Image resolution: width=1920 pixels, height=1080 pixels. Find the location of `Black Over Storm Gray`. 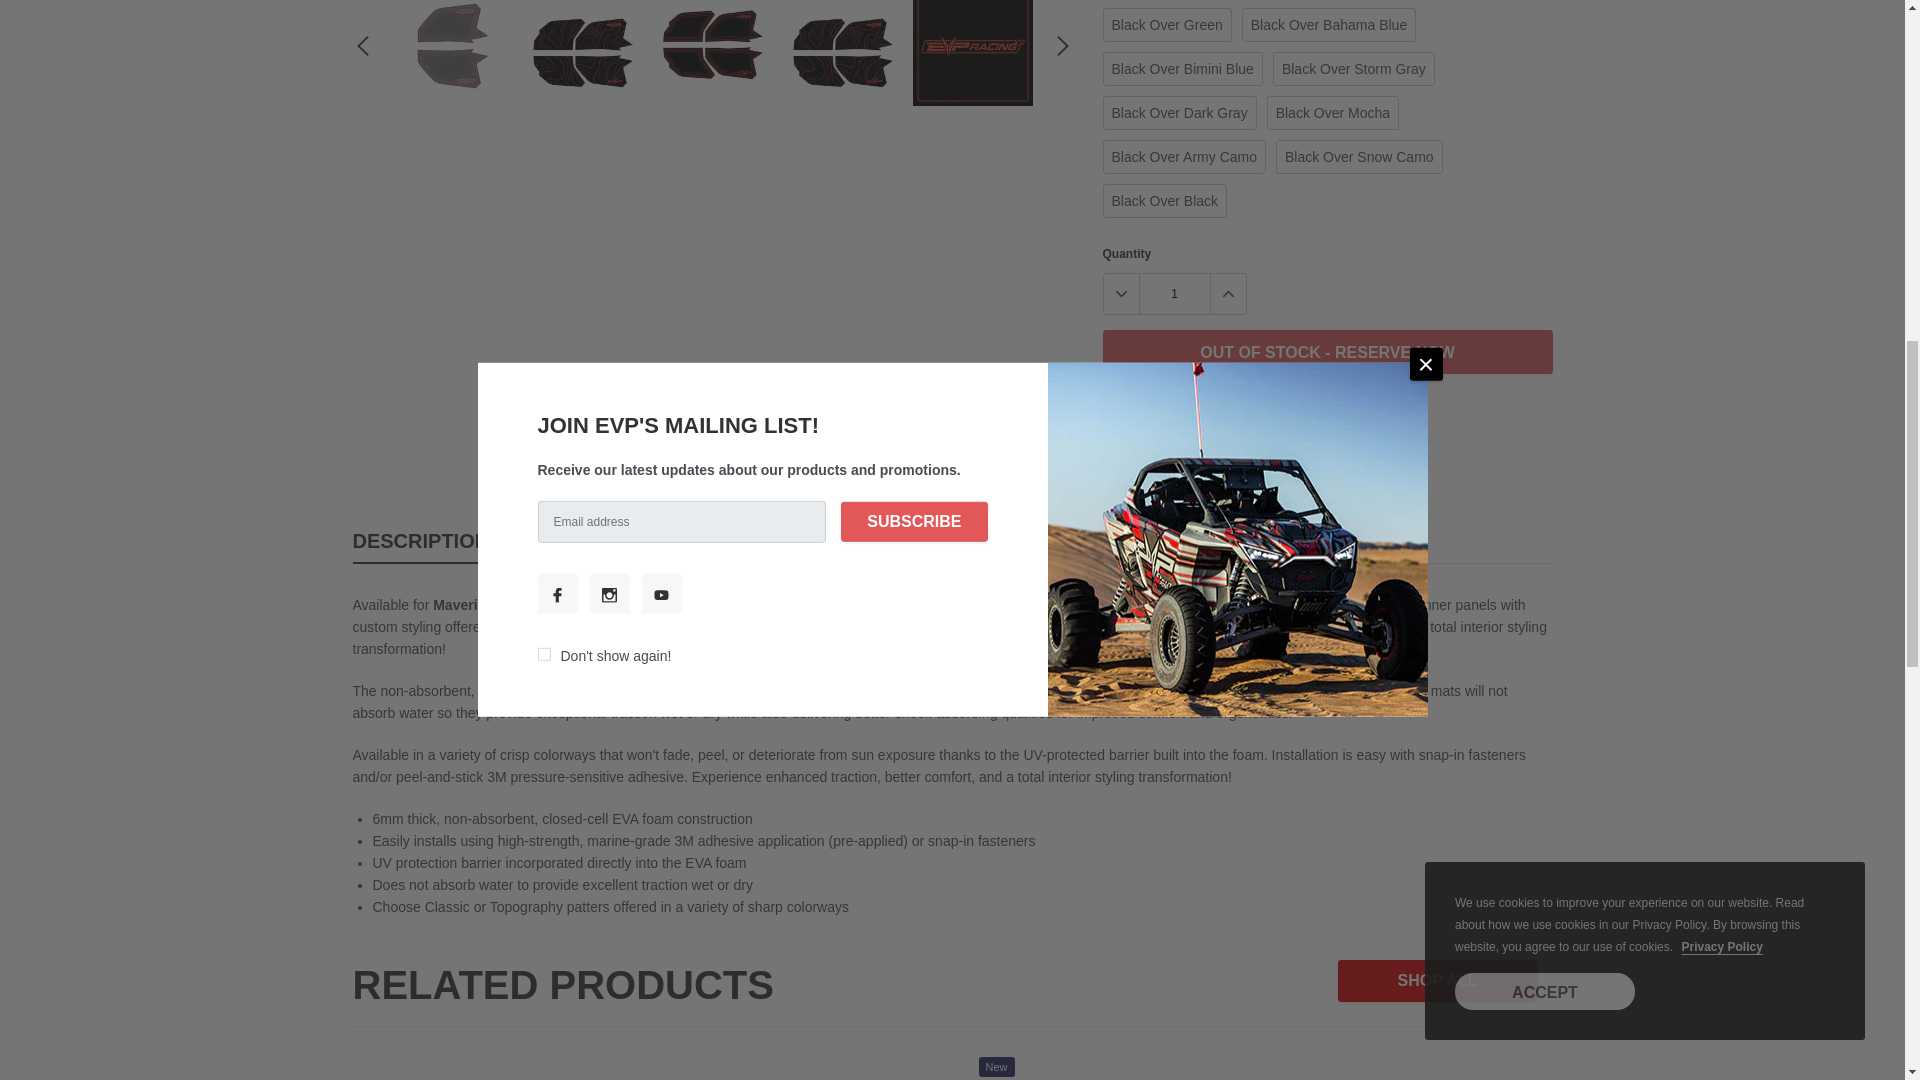

Black Over Storm Gray is located at coordinates (1353, 68).